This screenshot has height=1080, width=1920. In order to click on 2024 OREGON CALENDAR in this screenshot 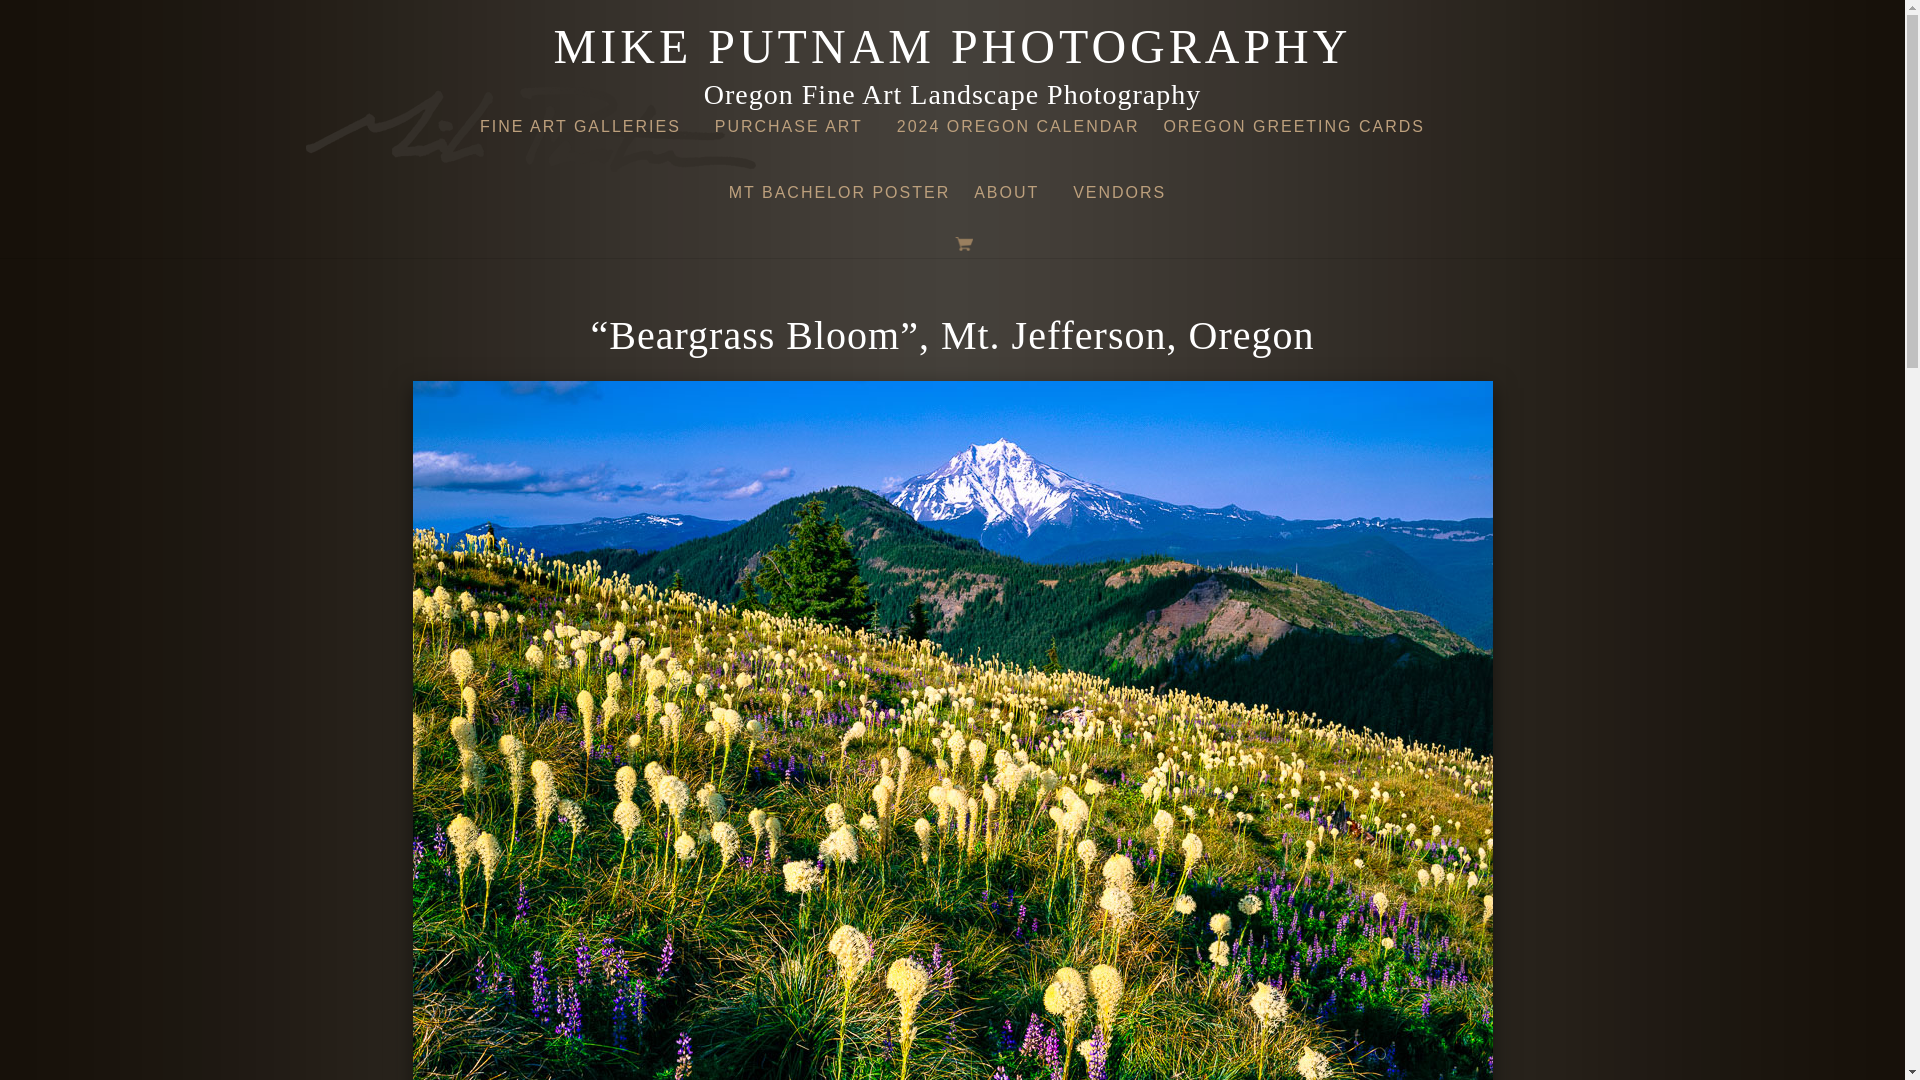, I will do `click(1018, 133)`.